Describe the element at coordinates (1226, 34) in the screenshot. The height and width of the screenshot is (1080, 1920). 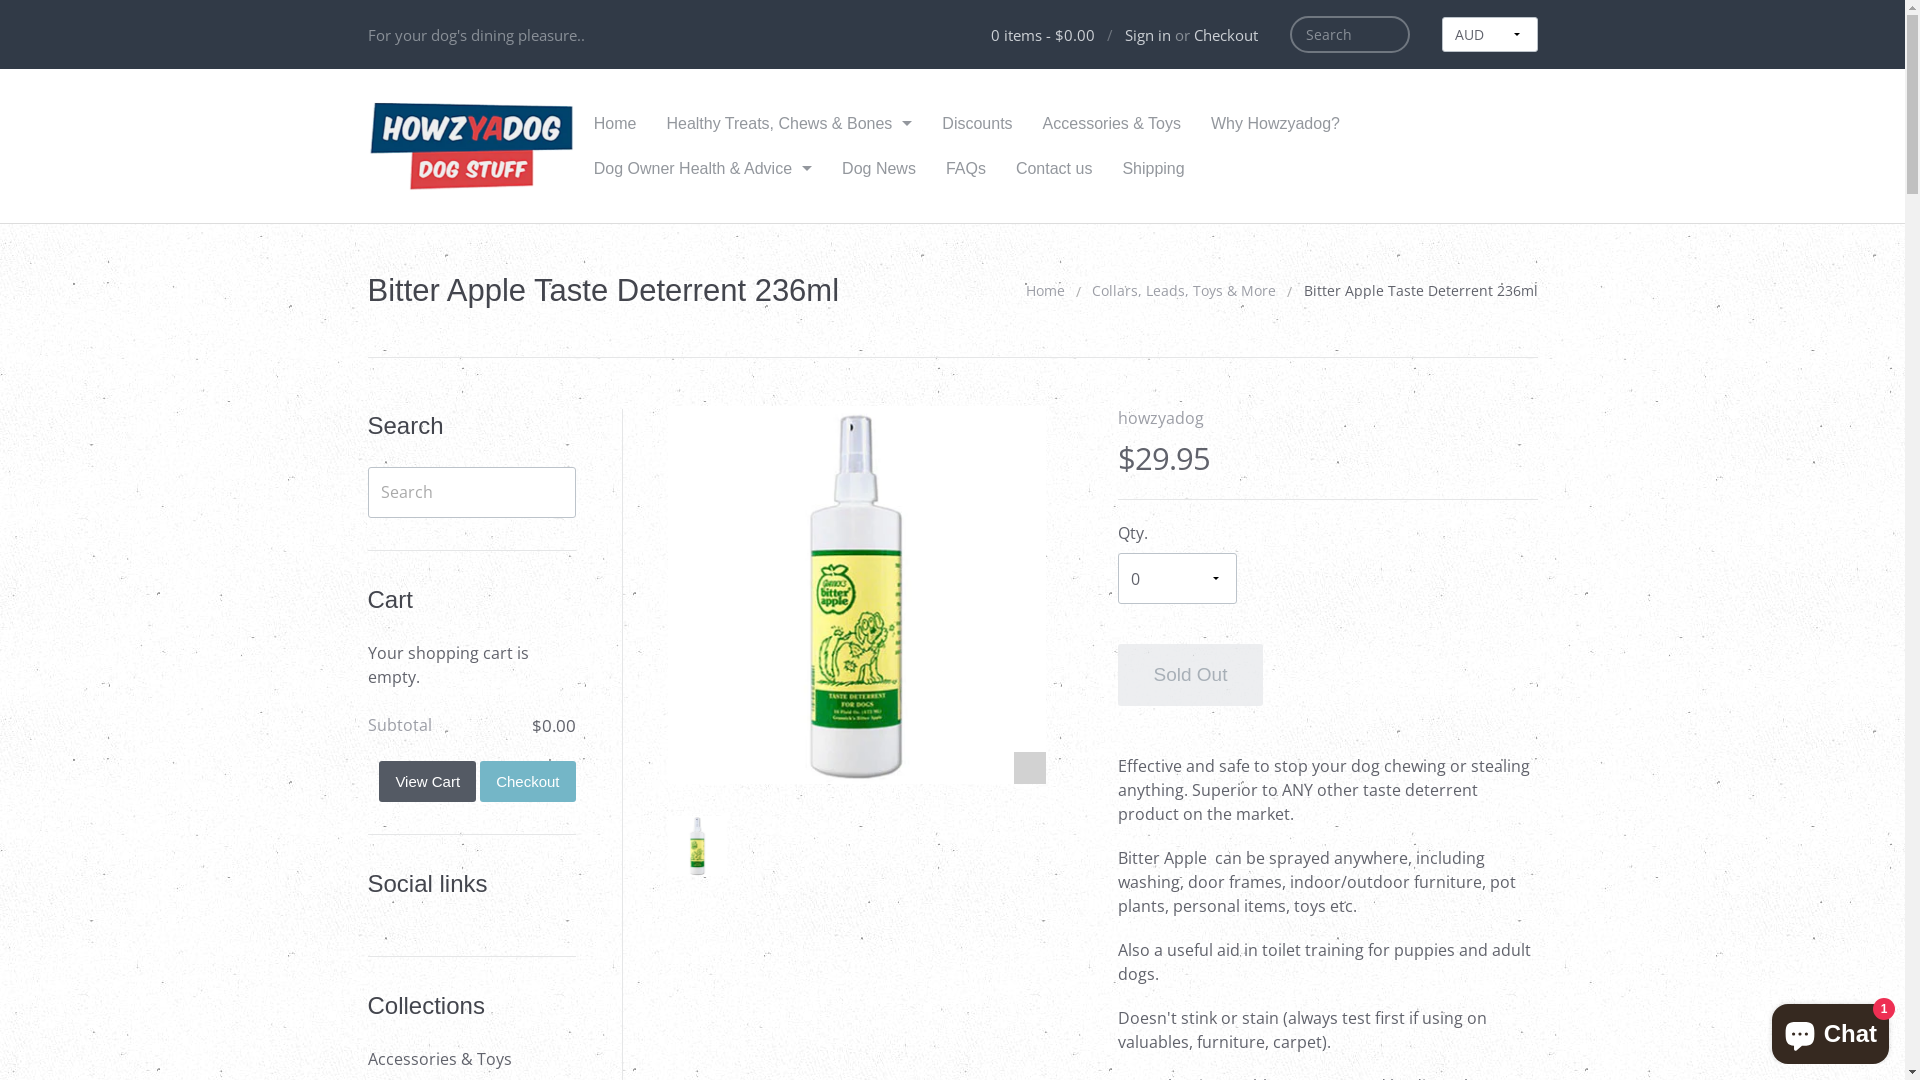
I see `Checkout` at that location.